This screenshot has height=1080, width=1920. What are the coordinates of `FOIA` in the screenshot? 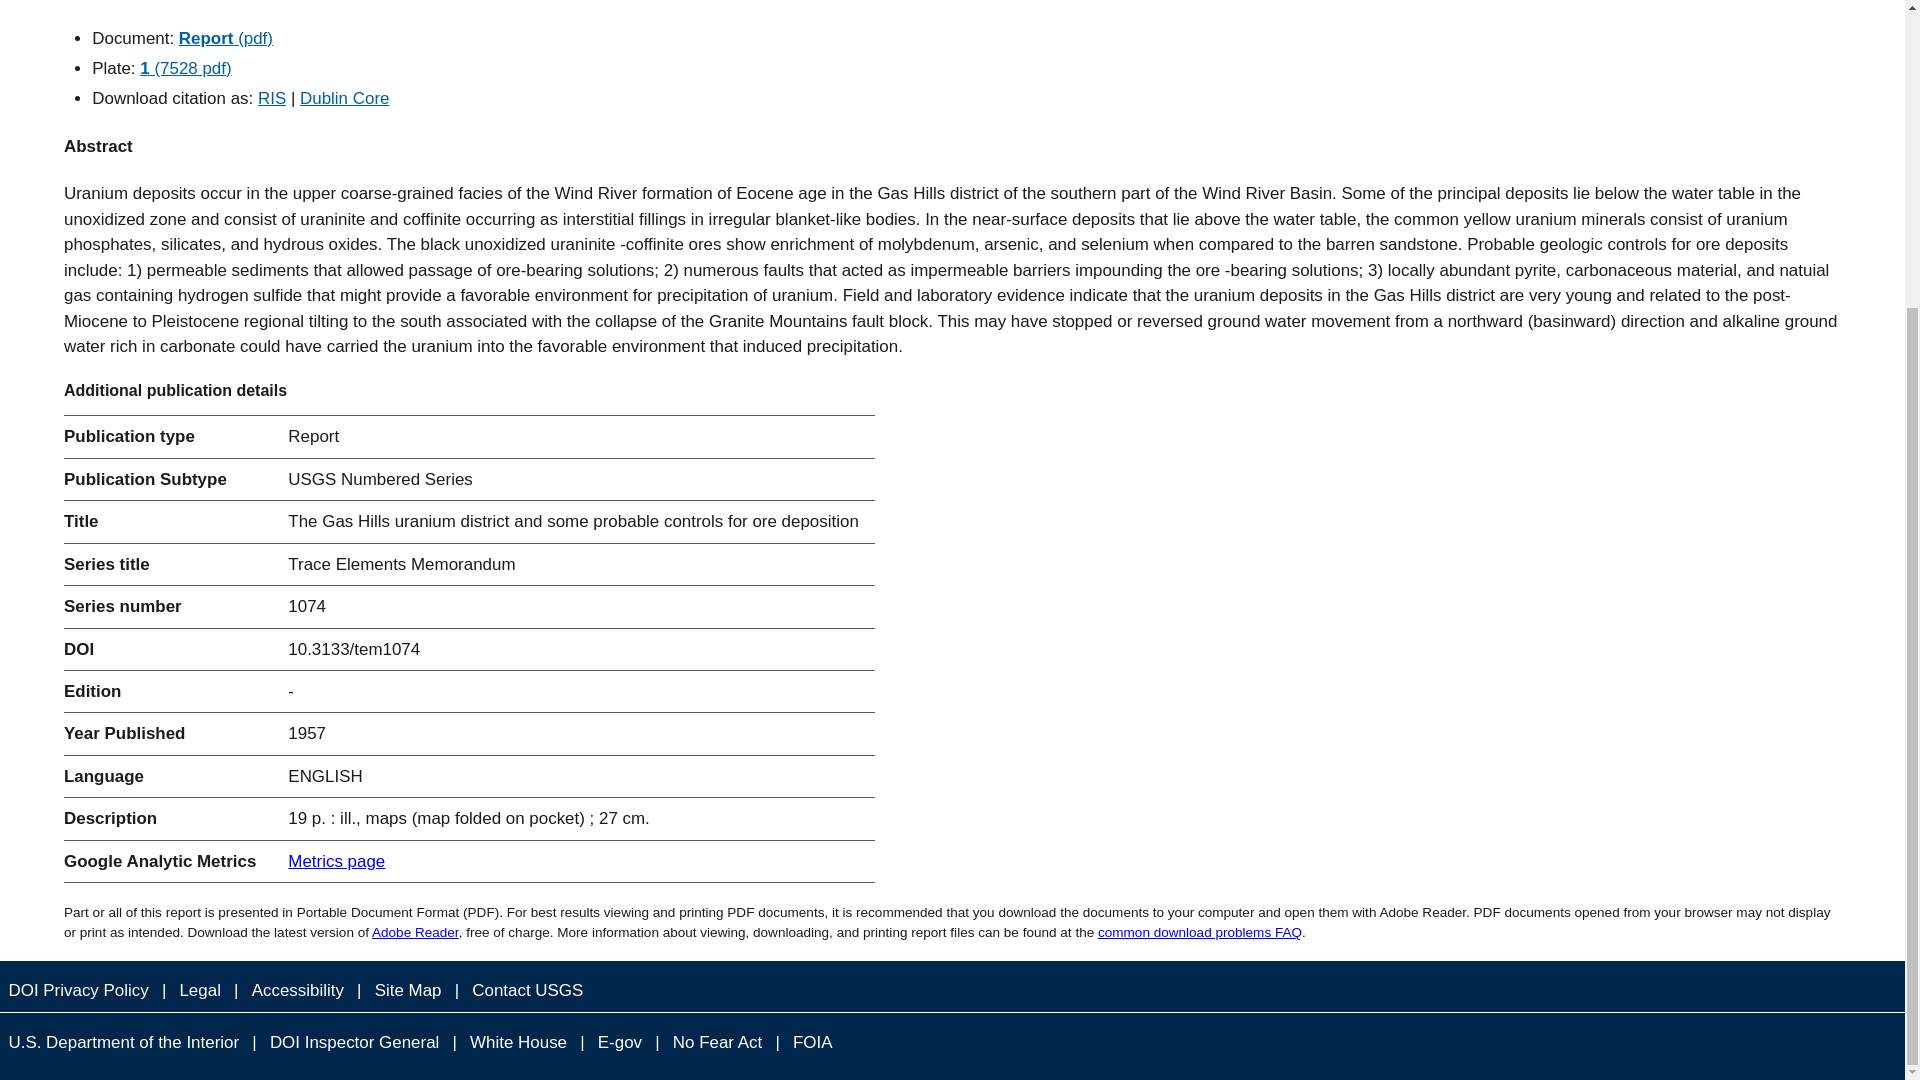 It's located at (812, 1042).